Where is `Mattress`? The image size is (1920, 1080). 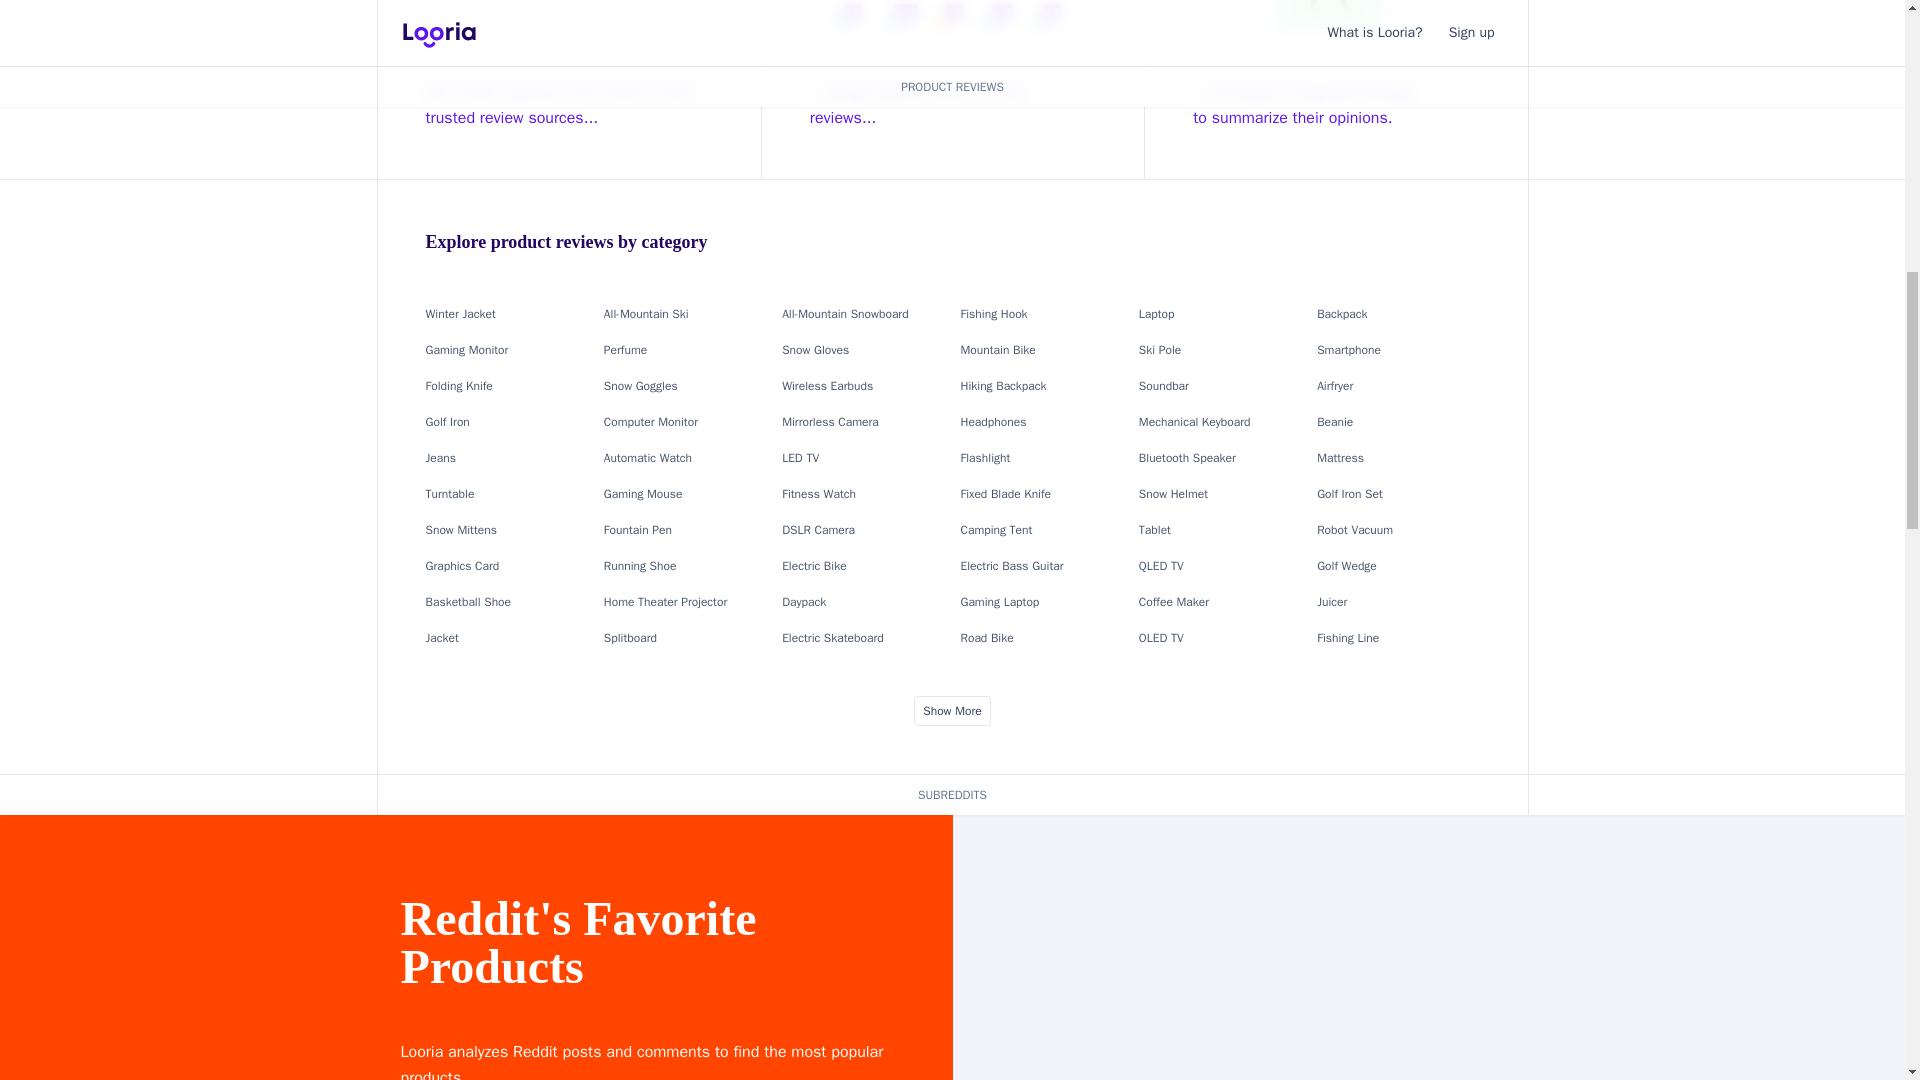 Mattress is located at coordinates (1340, 458).